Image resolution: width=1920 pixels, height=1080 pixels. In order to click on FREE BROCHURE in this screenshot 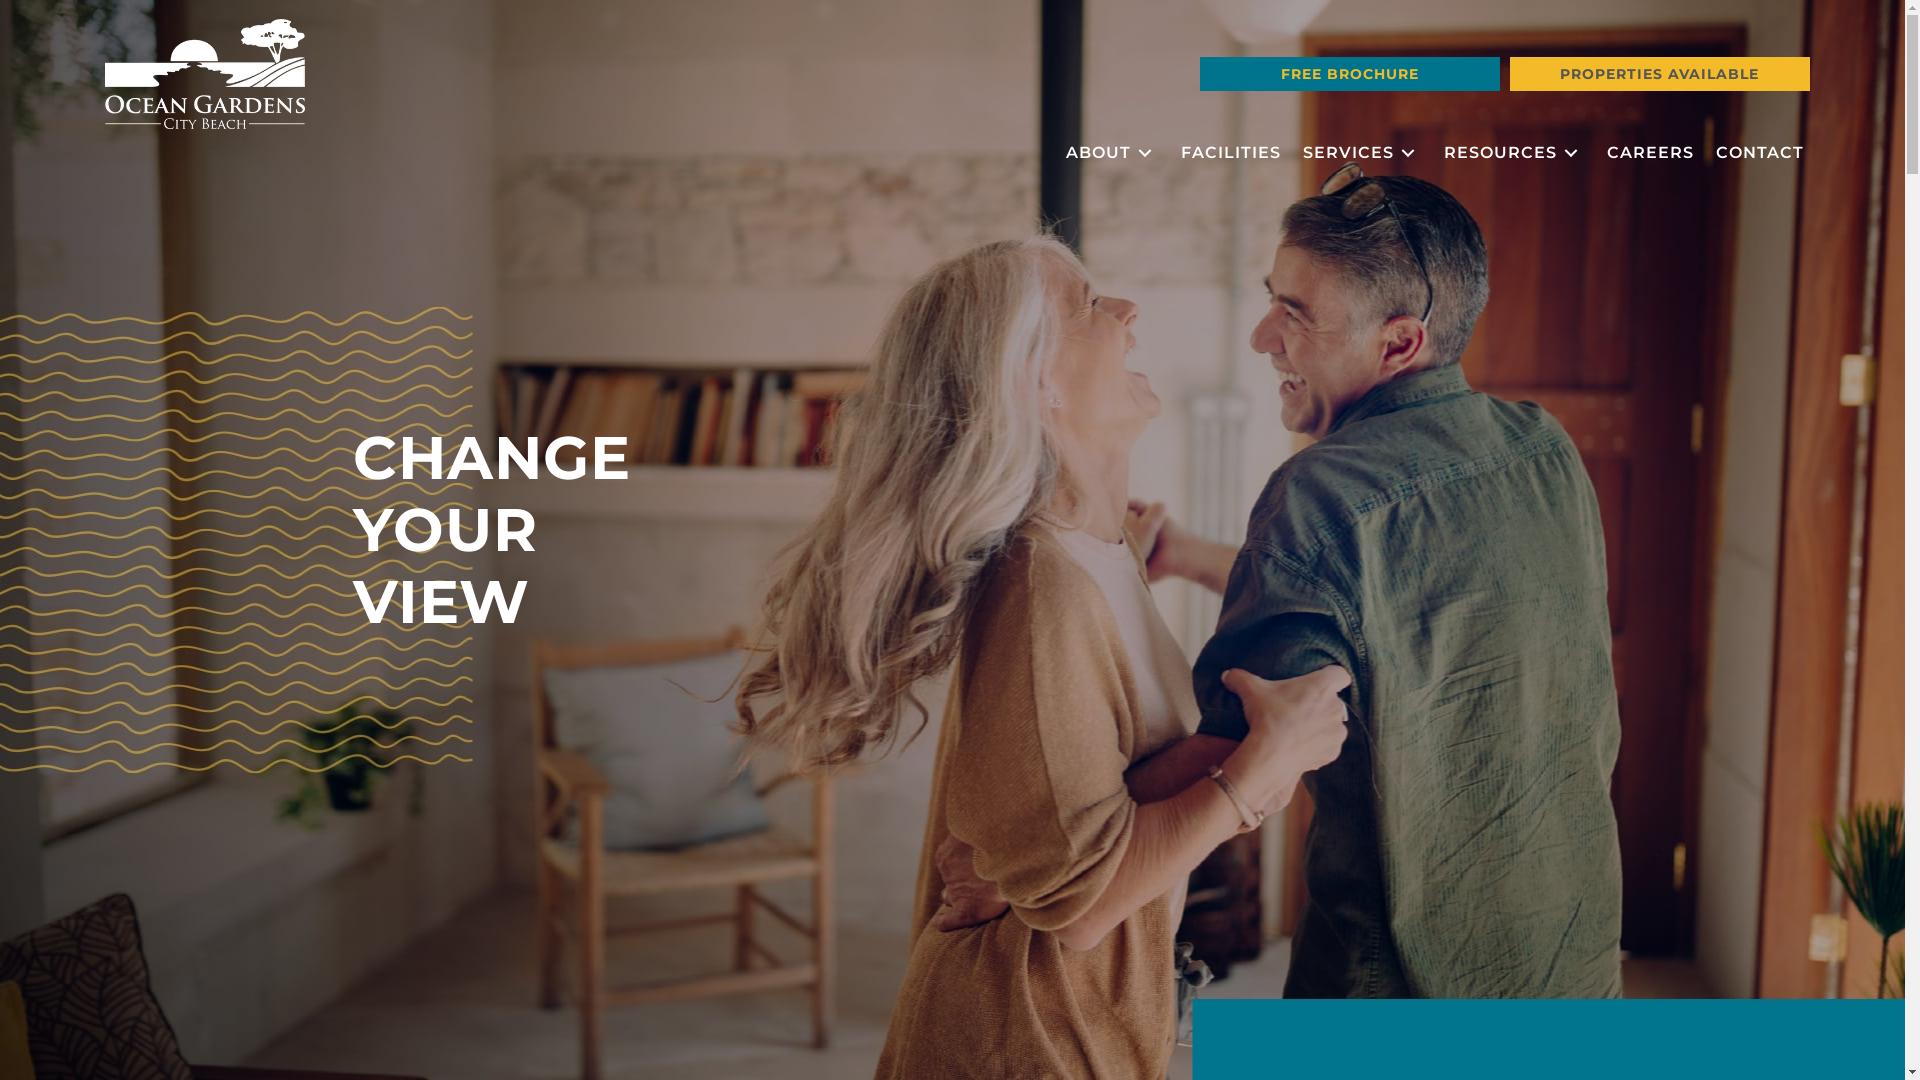, I will do `click(1350, 74)`.